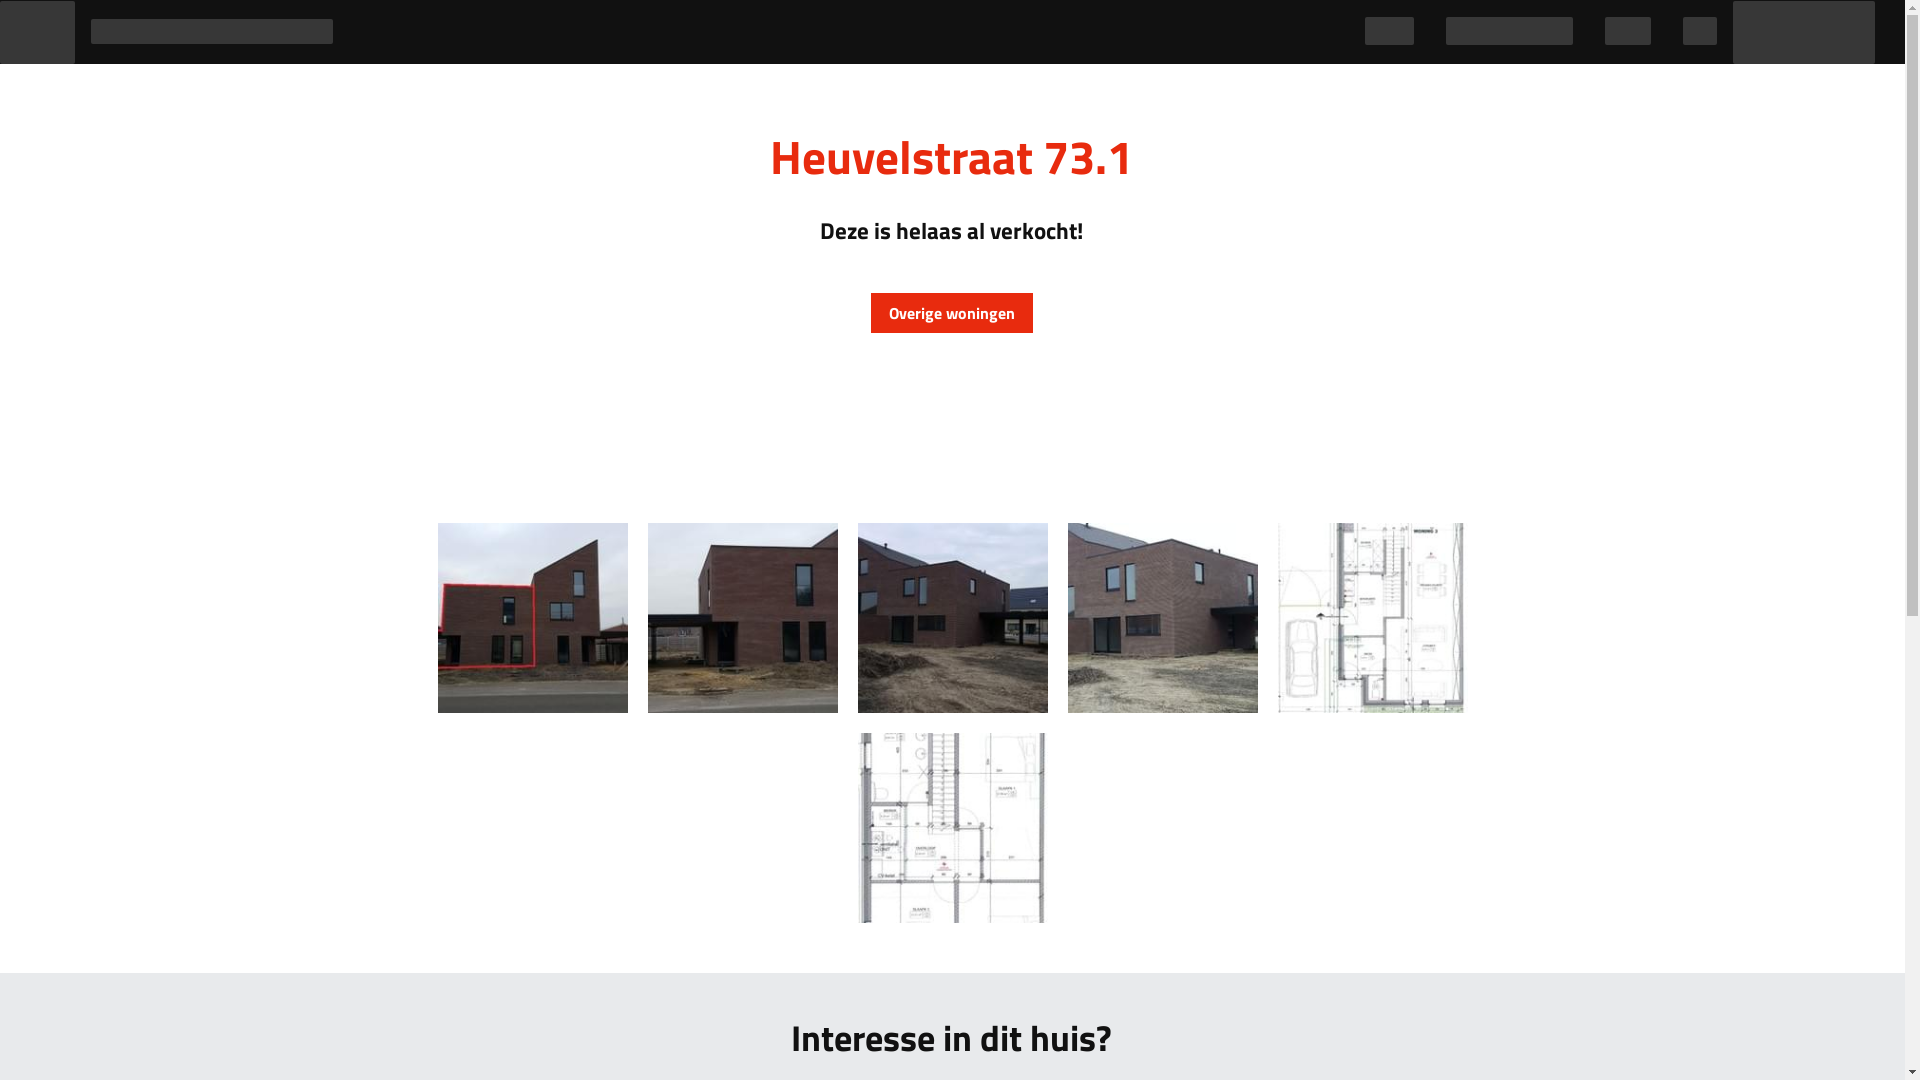 This screenshot has width=1920, height=1080. I want to click on Jobs, so click(1700, 32).